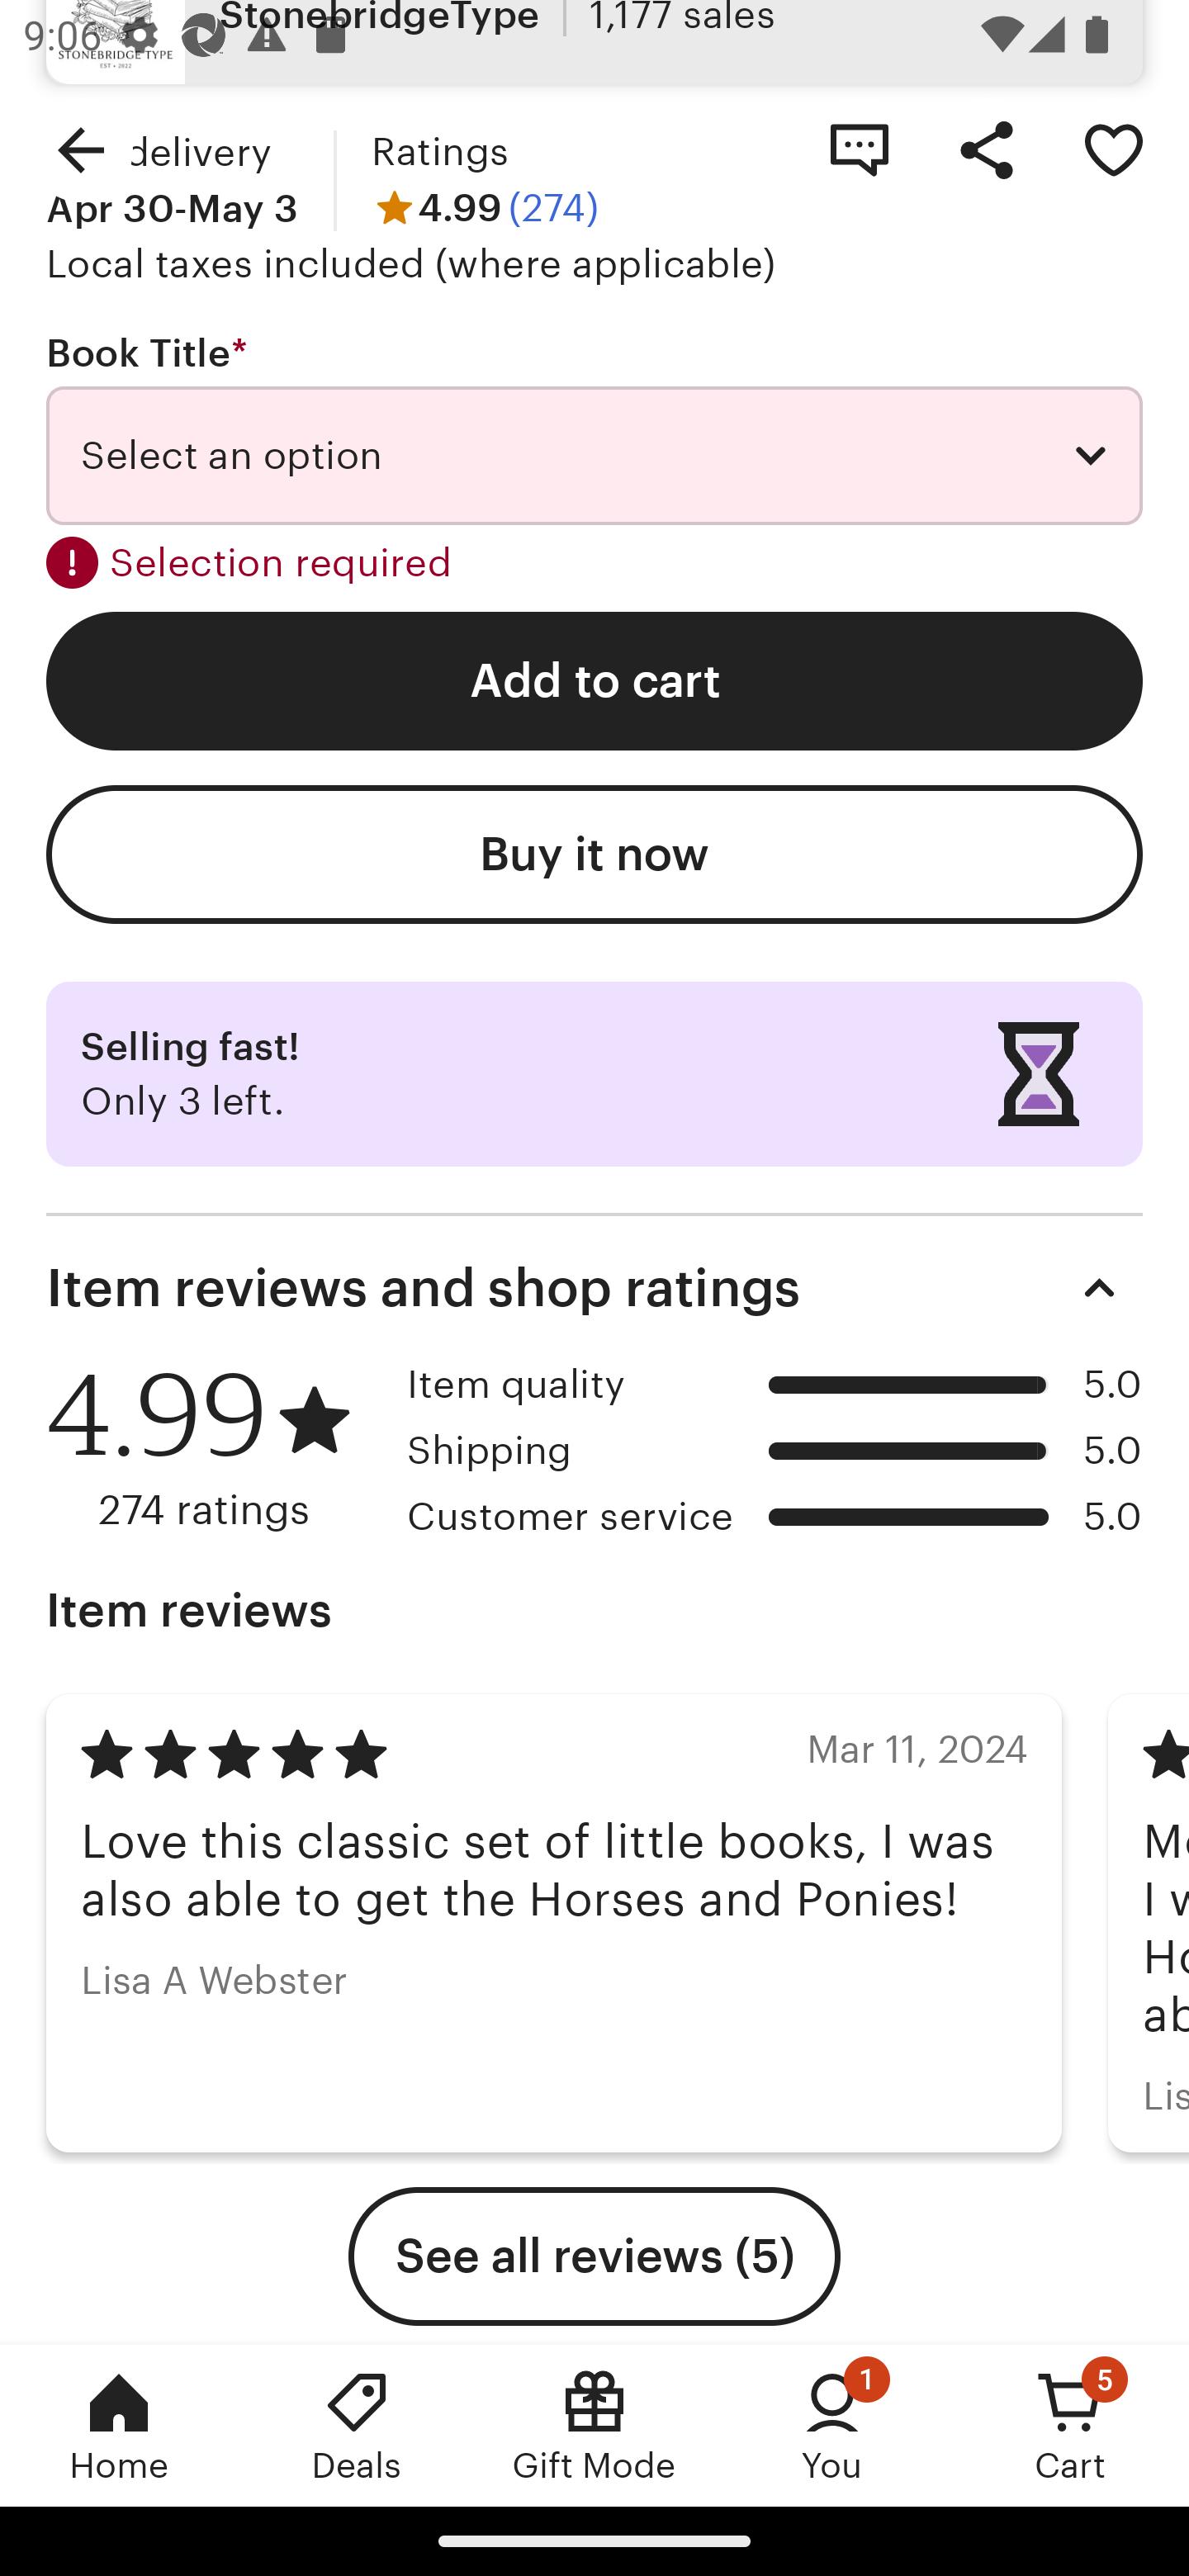 The image size is (1189, 2576). I want to click on Ratings, so click(439, 152).